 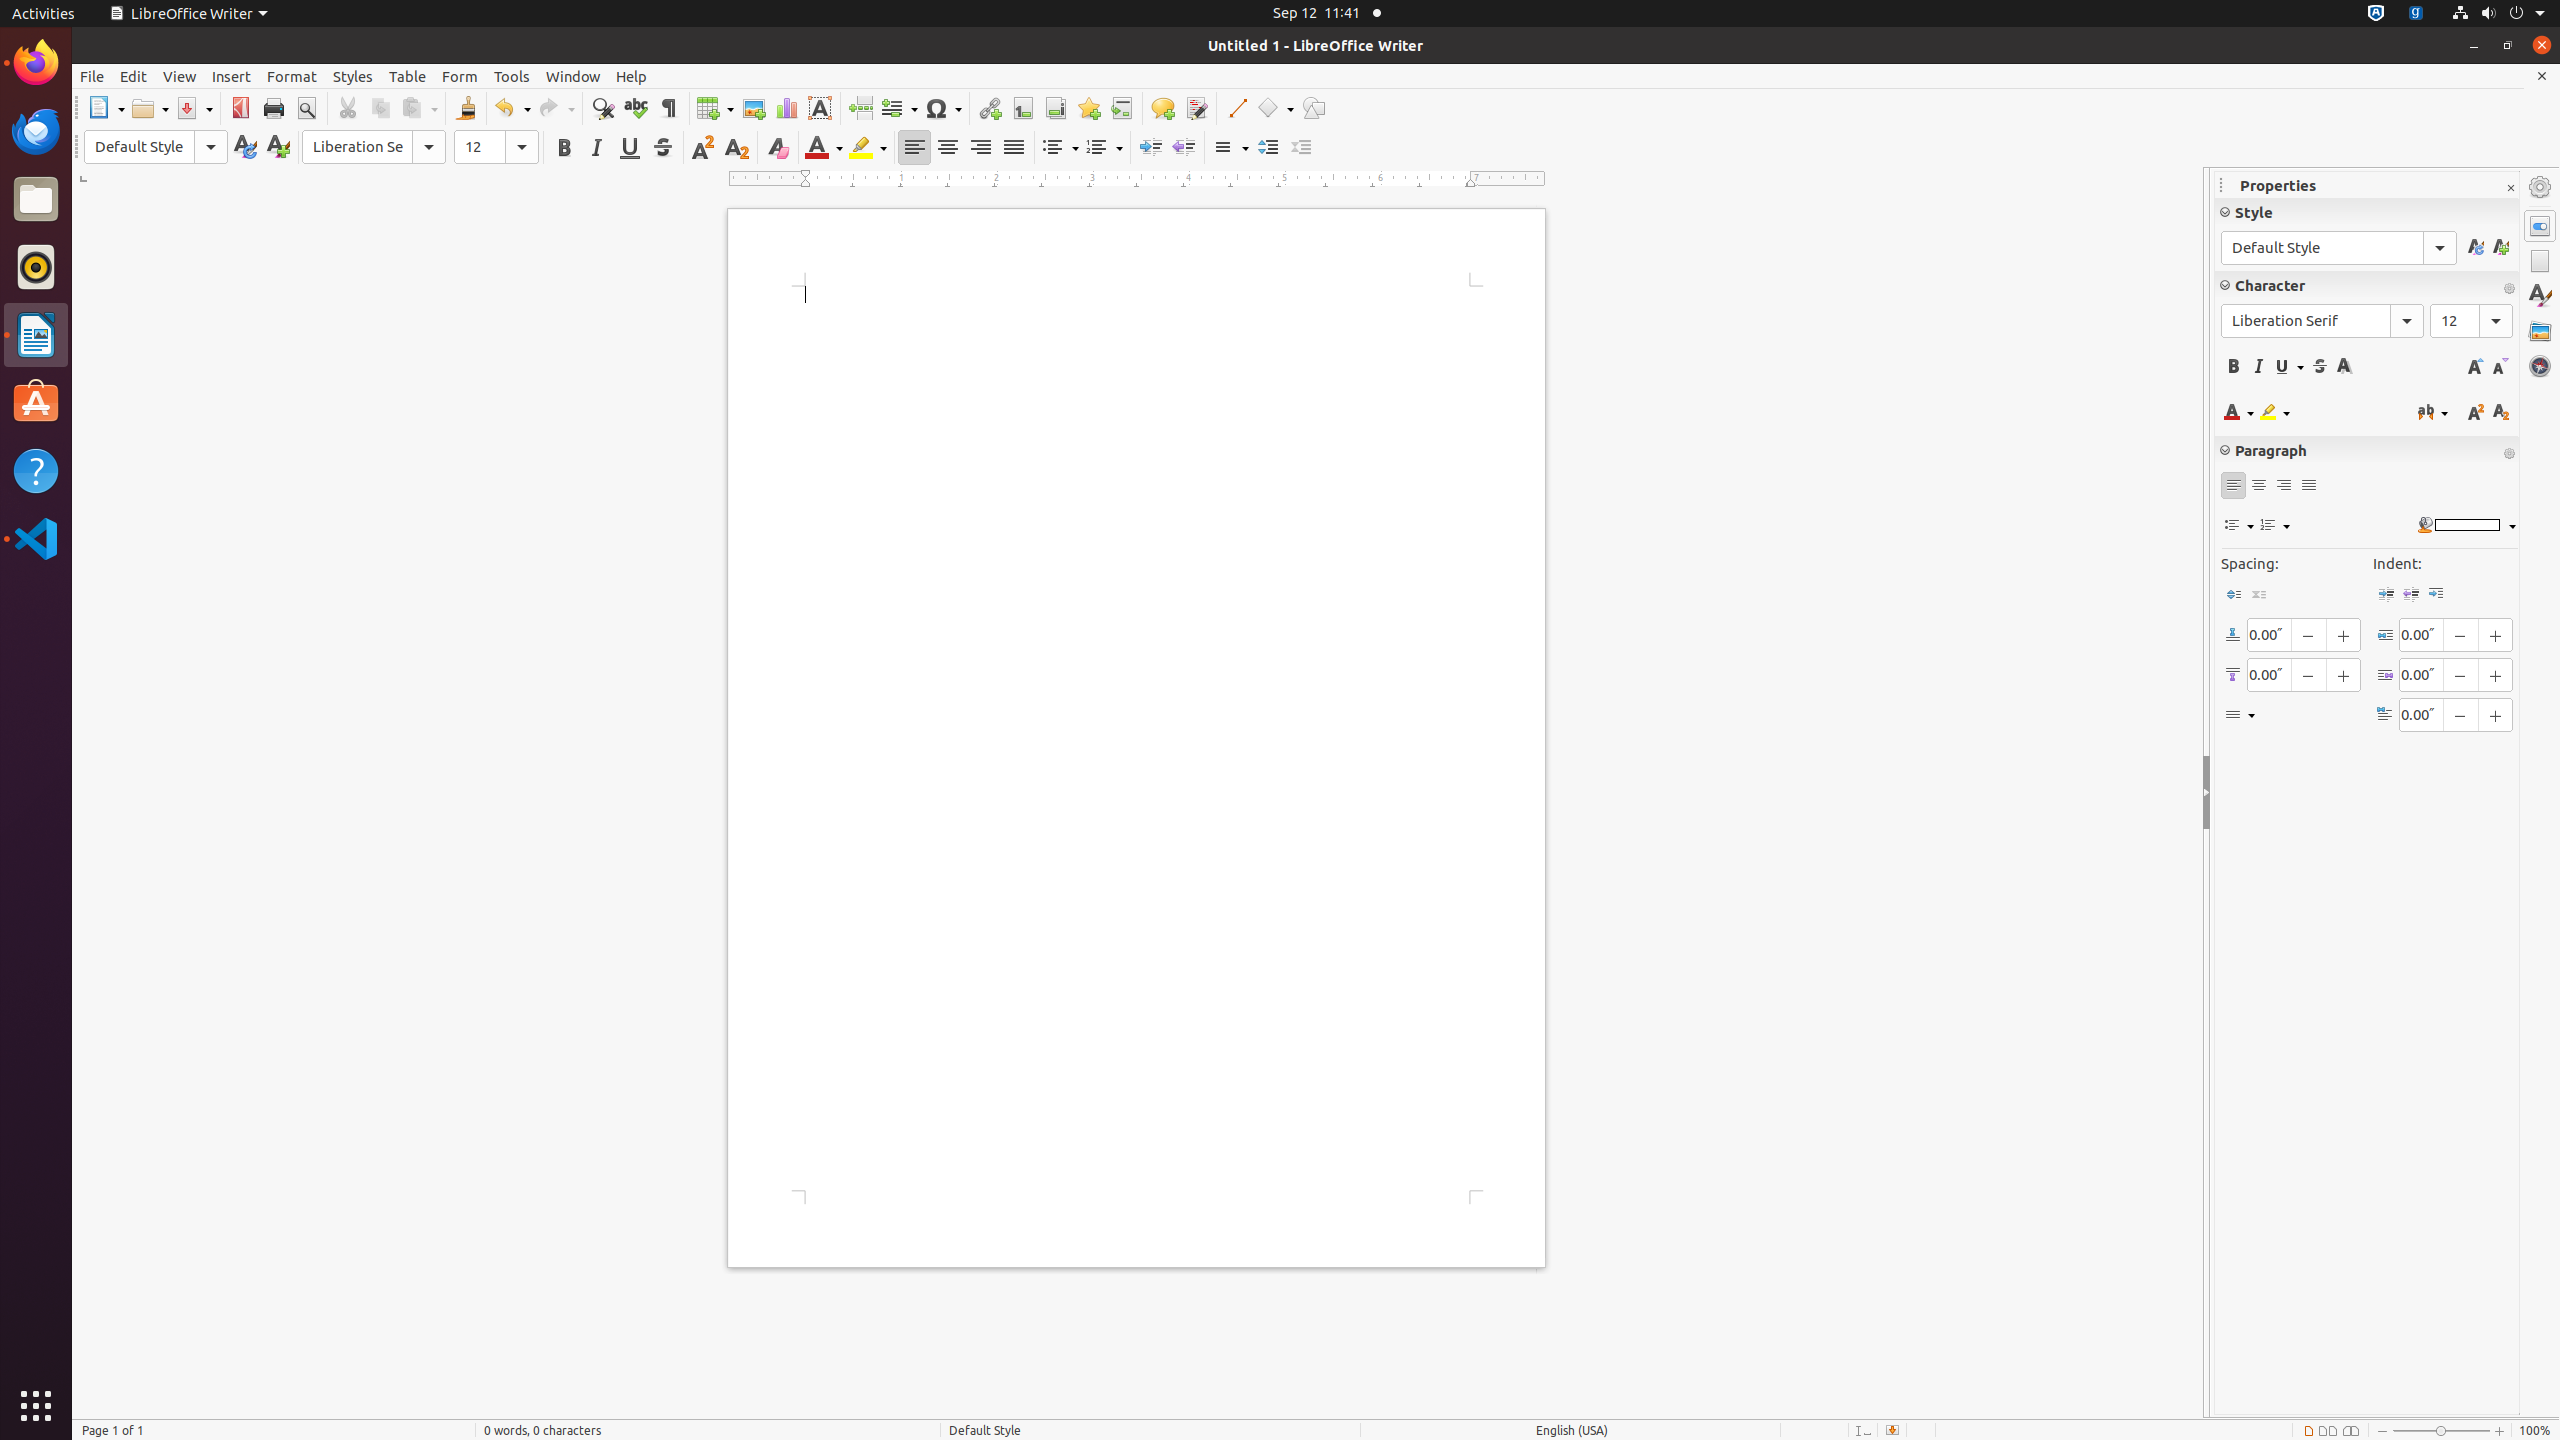 What do you see at coordinates (274, 108) in the screenshot?
I see `Print` at bounding box center [274, 108].